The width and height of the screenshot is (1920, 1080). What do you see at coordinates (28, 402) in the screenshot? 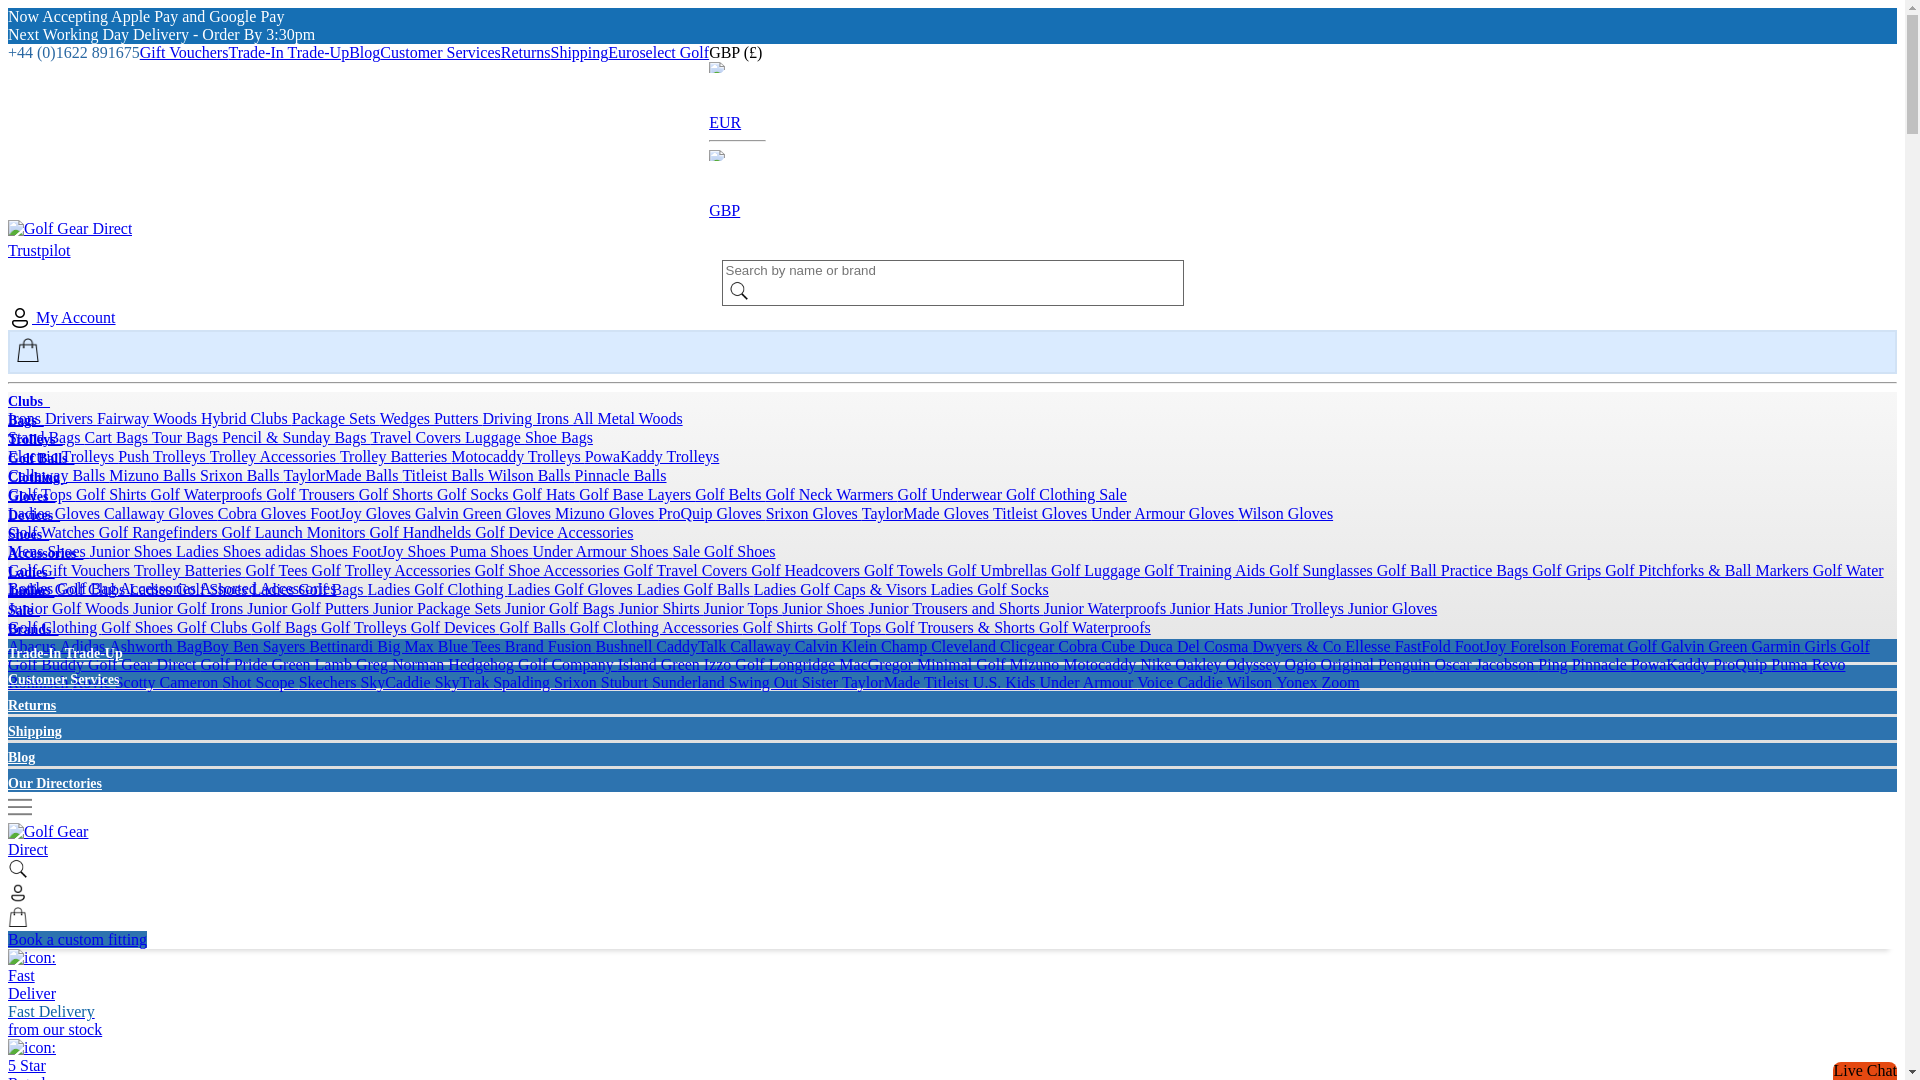
I see `Clubs  ` at bounding box center [28, 402].